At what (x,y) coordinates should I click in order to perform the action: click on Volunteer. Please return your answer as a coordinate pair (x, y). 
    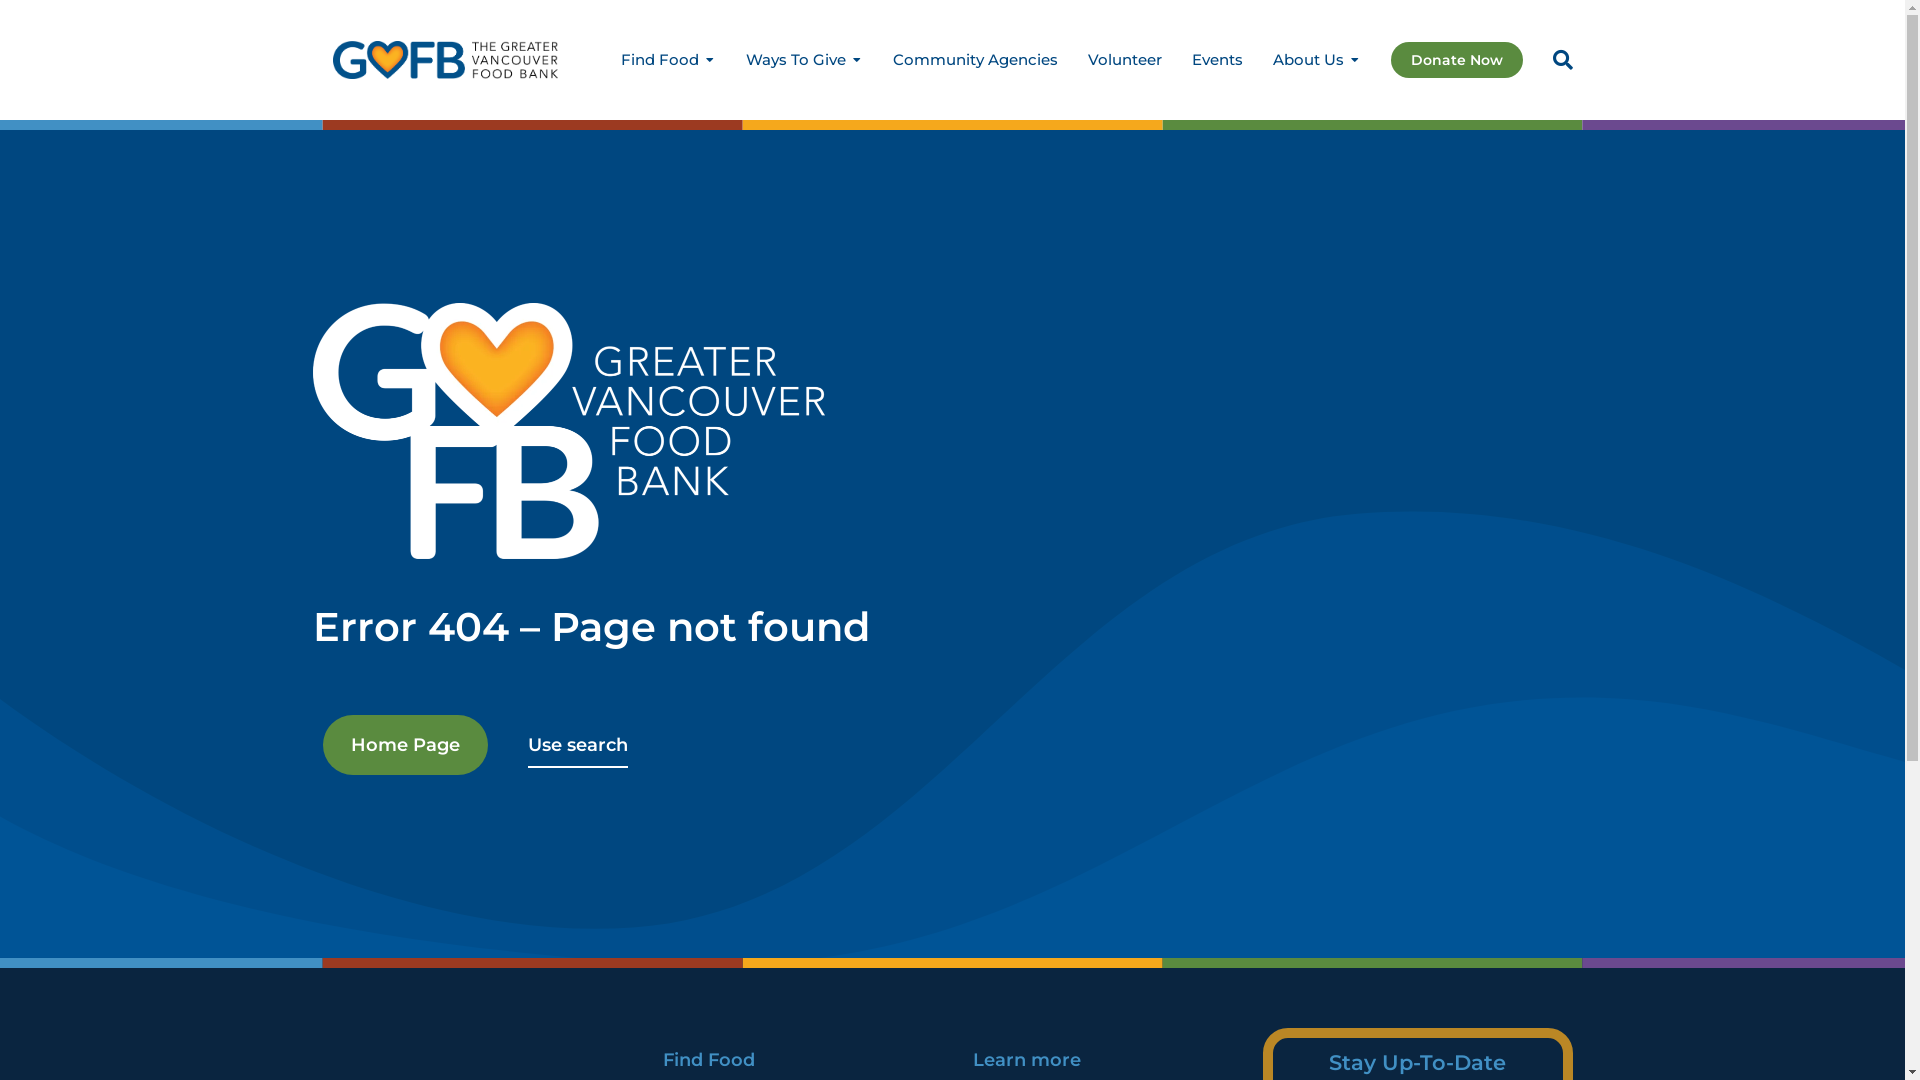
    Looking at the image, I should click on (1125, 60).